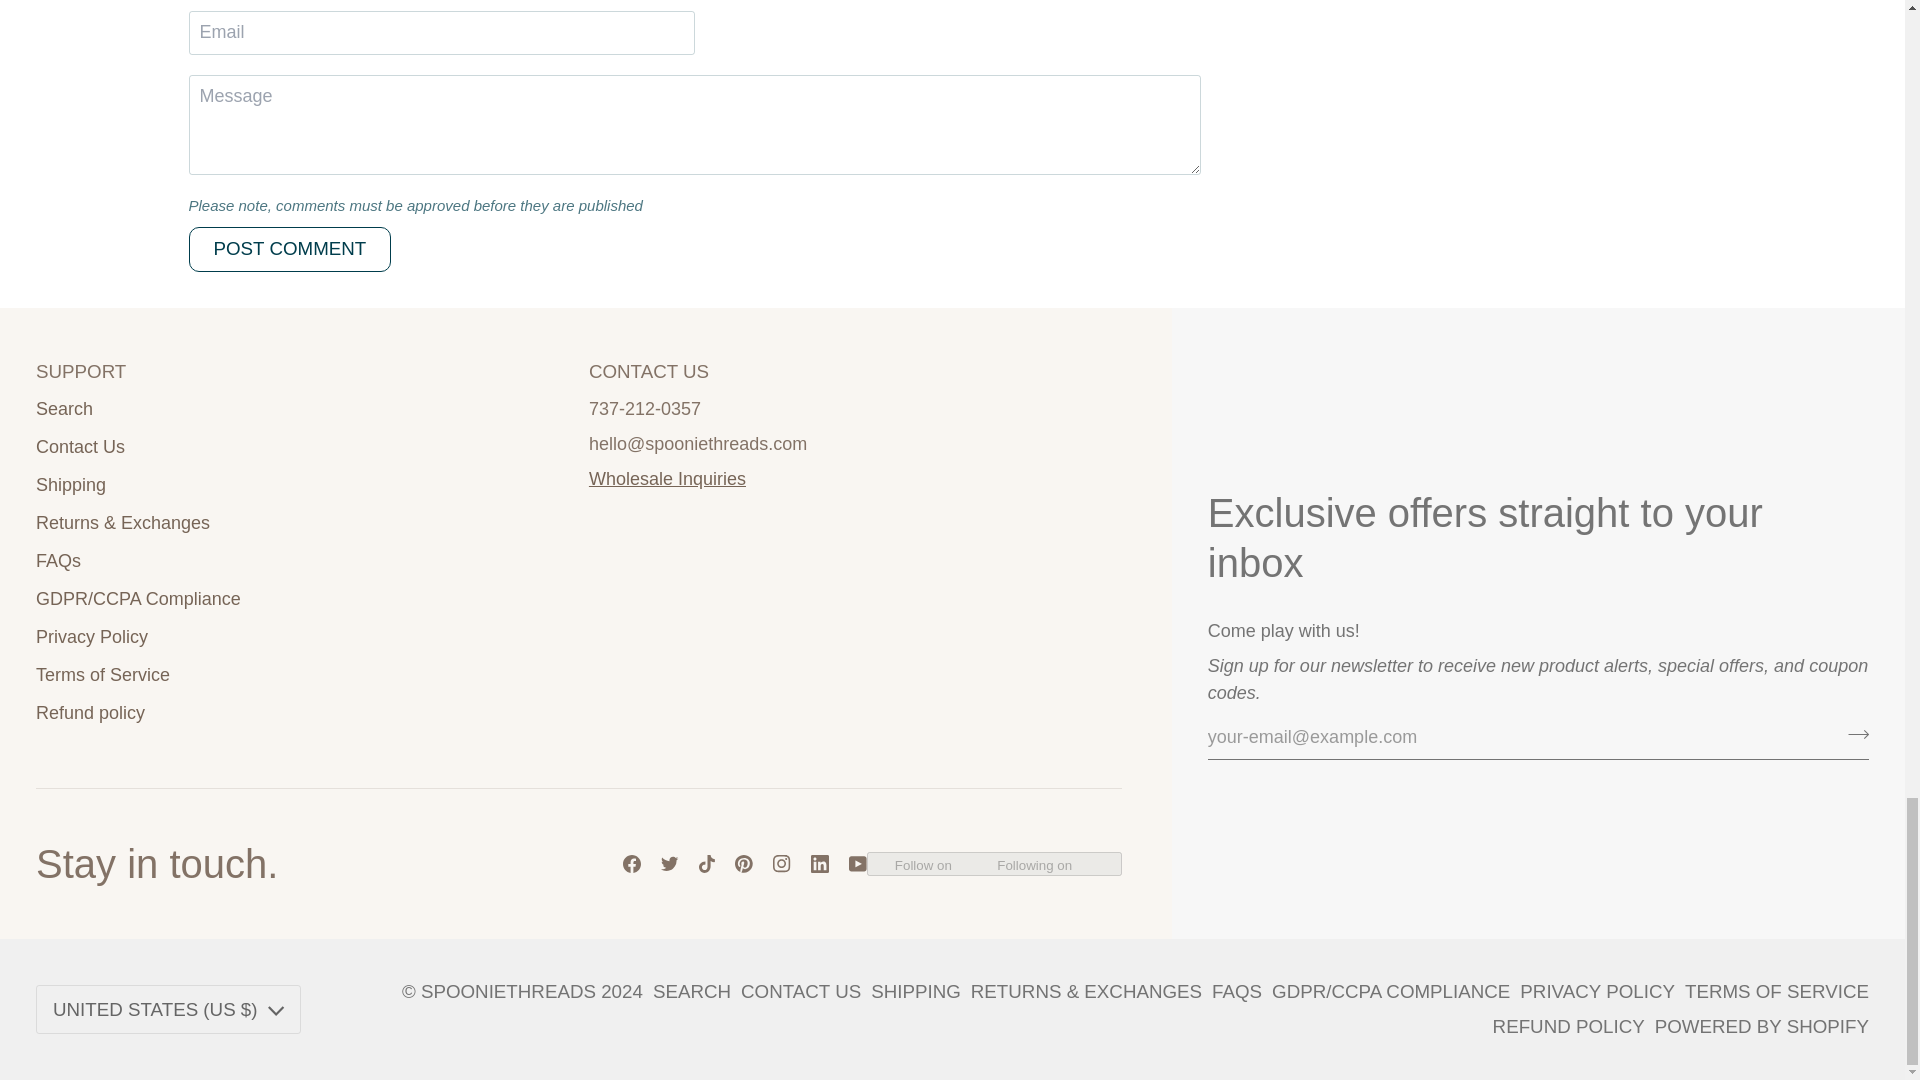  What do you see at coordinates (706, 864) in the screenshot?
I see `Tiktok` at bounding box center [706, 864].